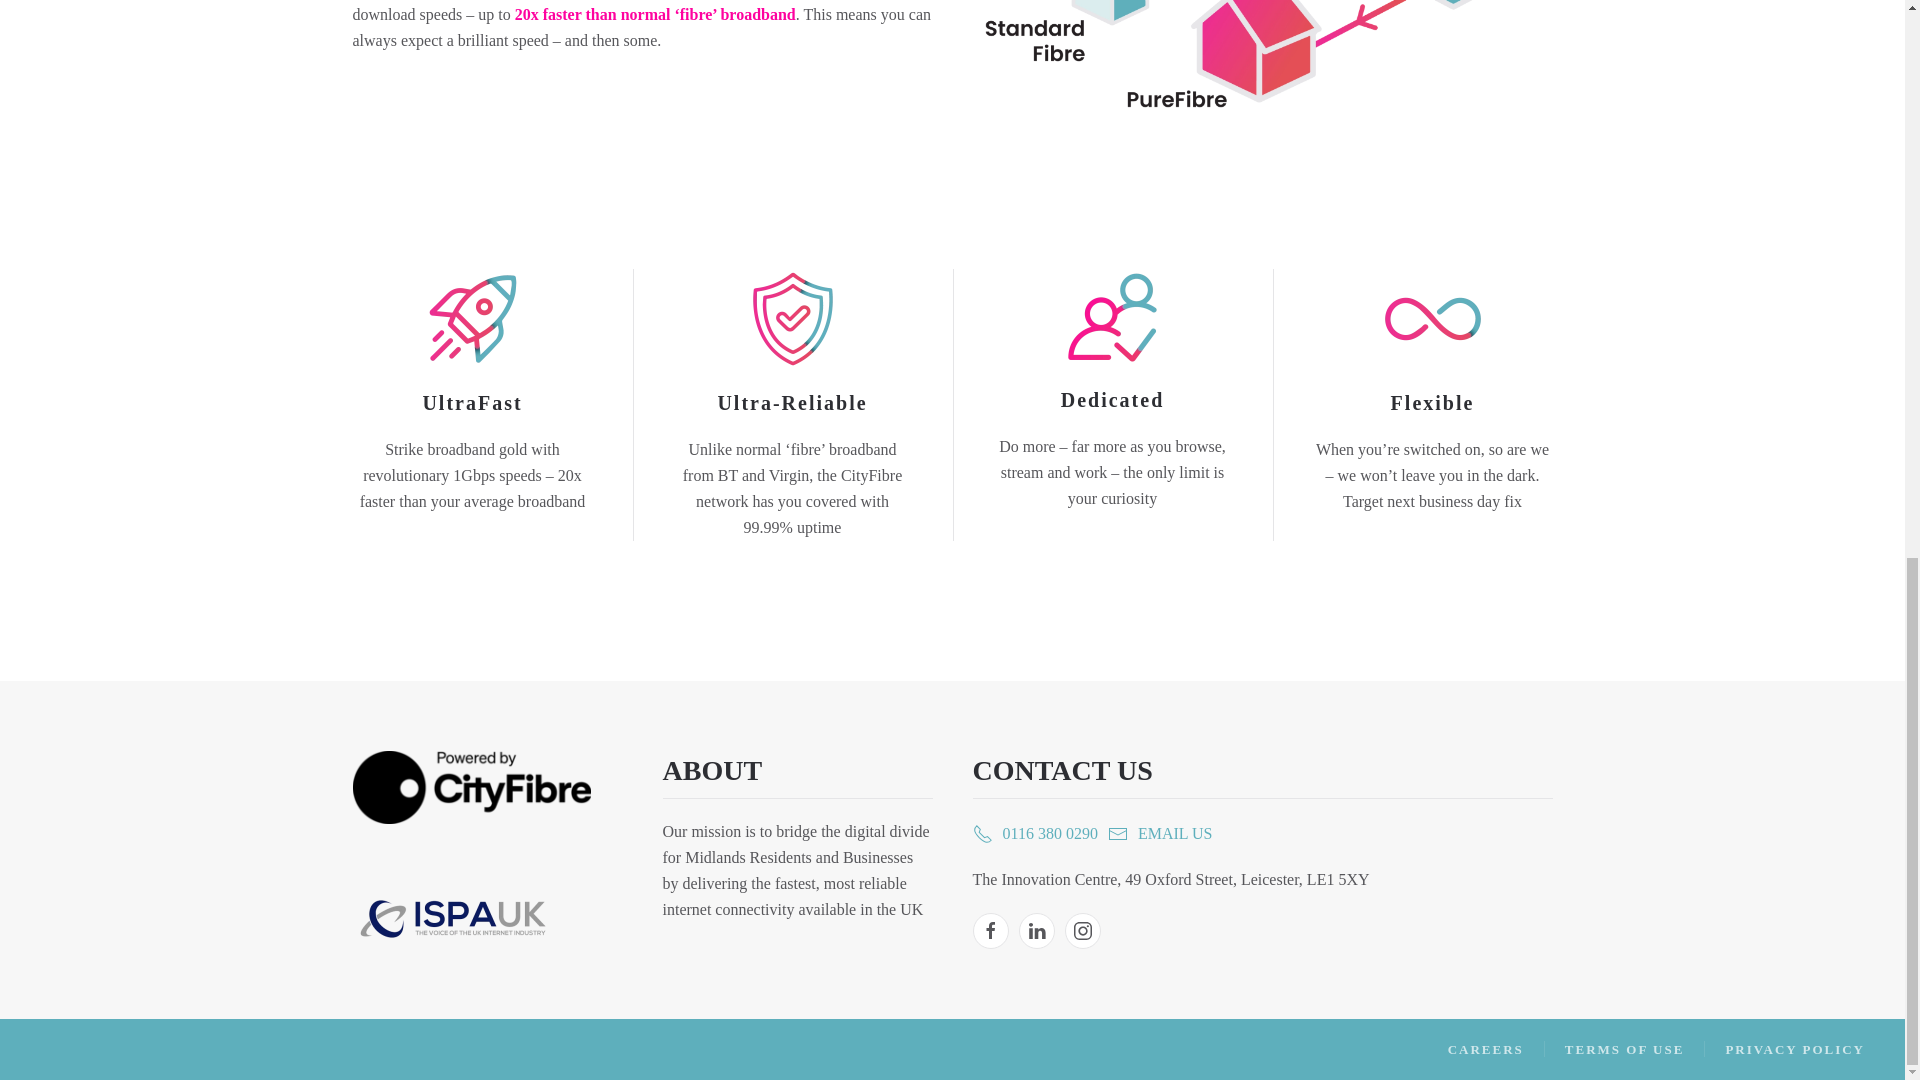 The height and width of the screenshot is (1080, 1920). What do you see at coordinates (1486, 1048) in the screenshot?
I see `CAREERS` at bounding box center [1486, 1048].